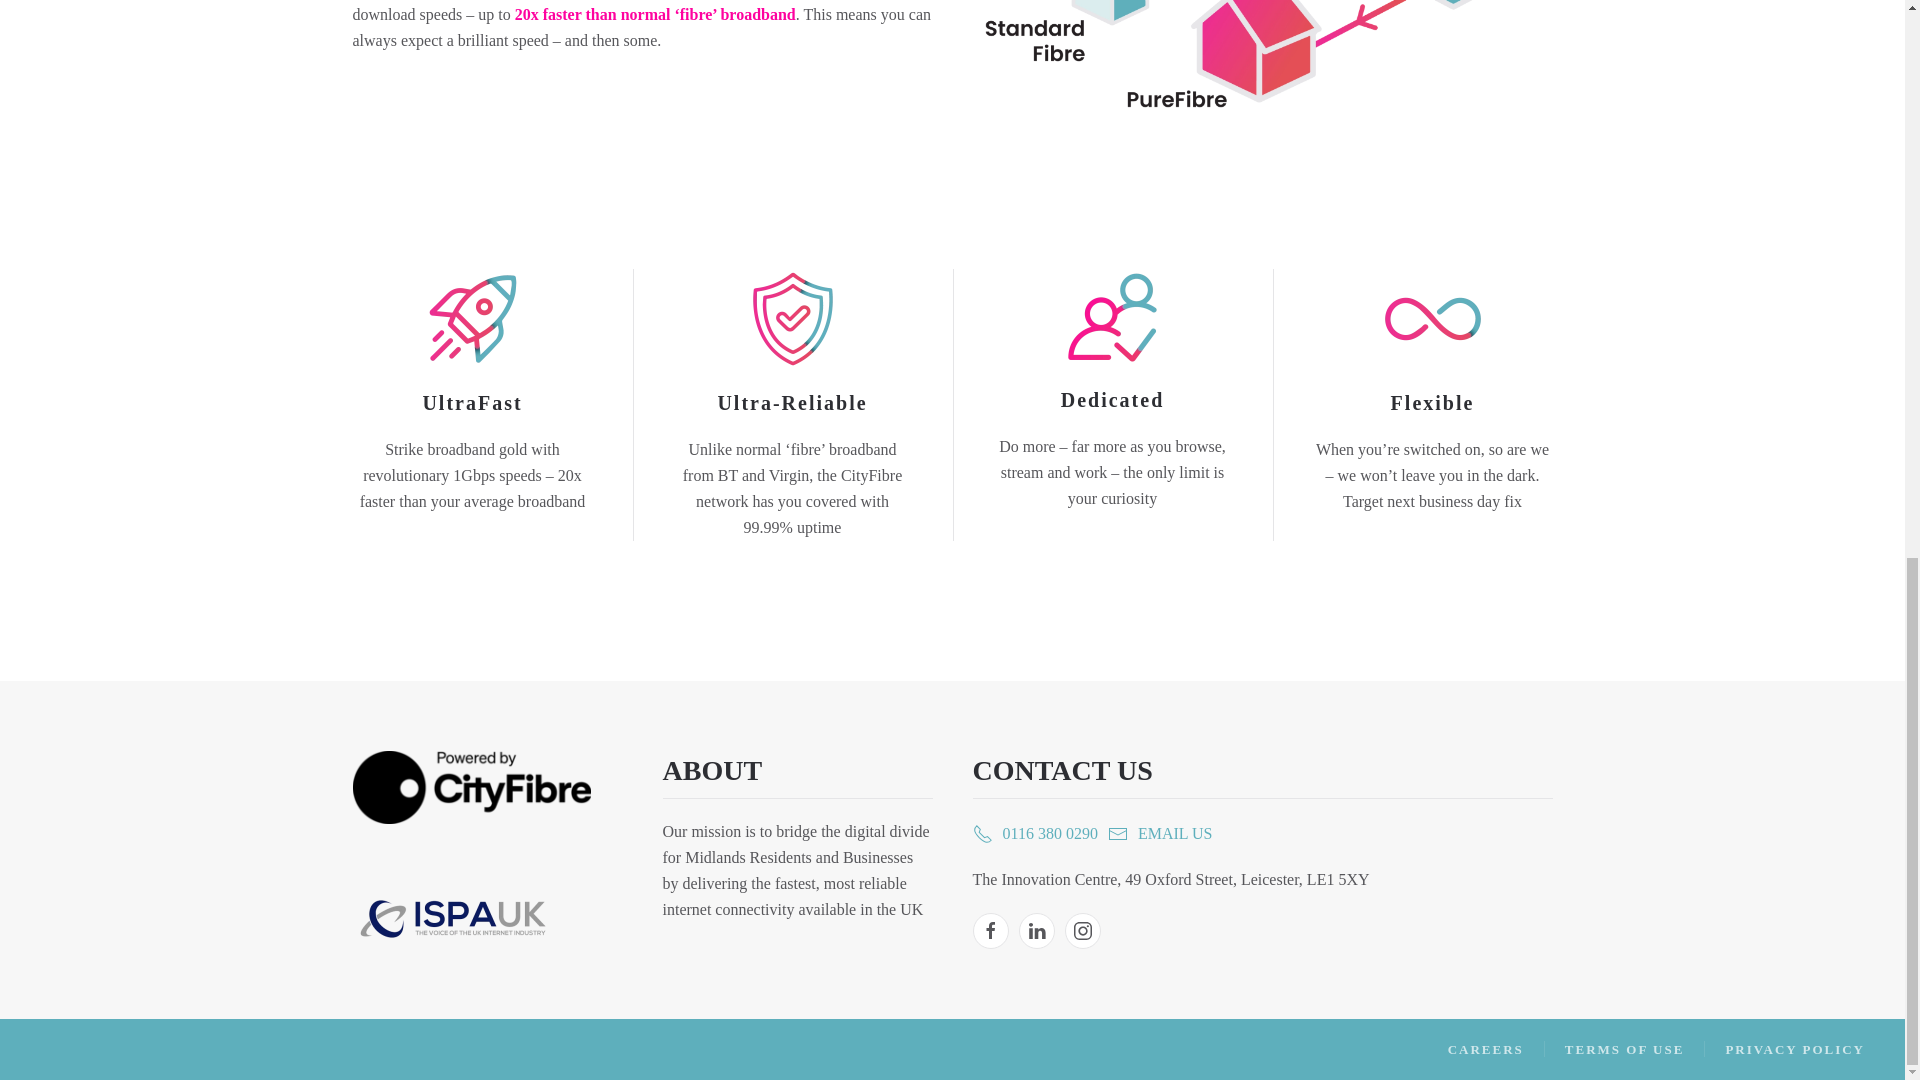 The height and width of the screenshot is (1080, 1920). What do you see at coordinates (1486, 1048) in the screenshot?
I see `CAREERS` at bounding box center [1486, 1048].